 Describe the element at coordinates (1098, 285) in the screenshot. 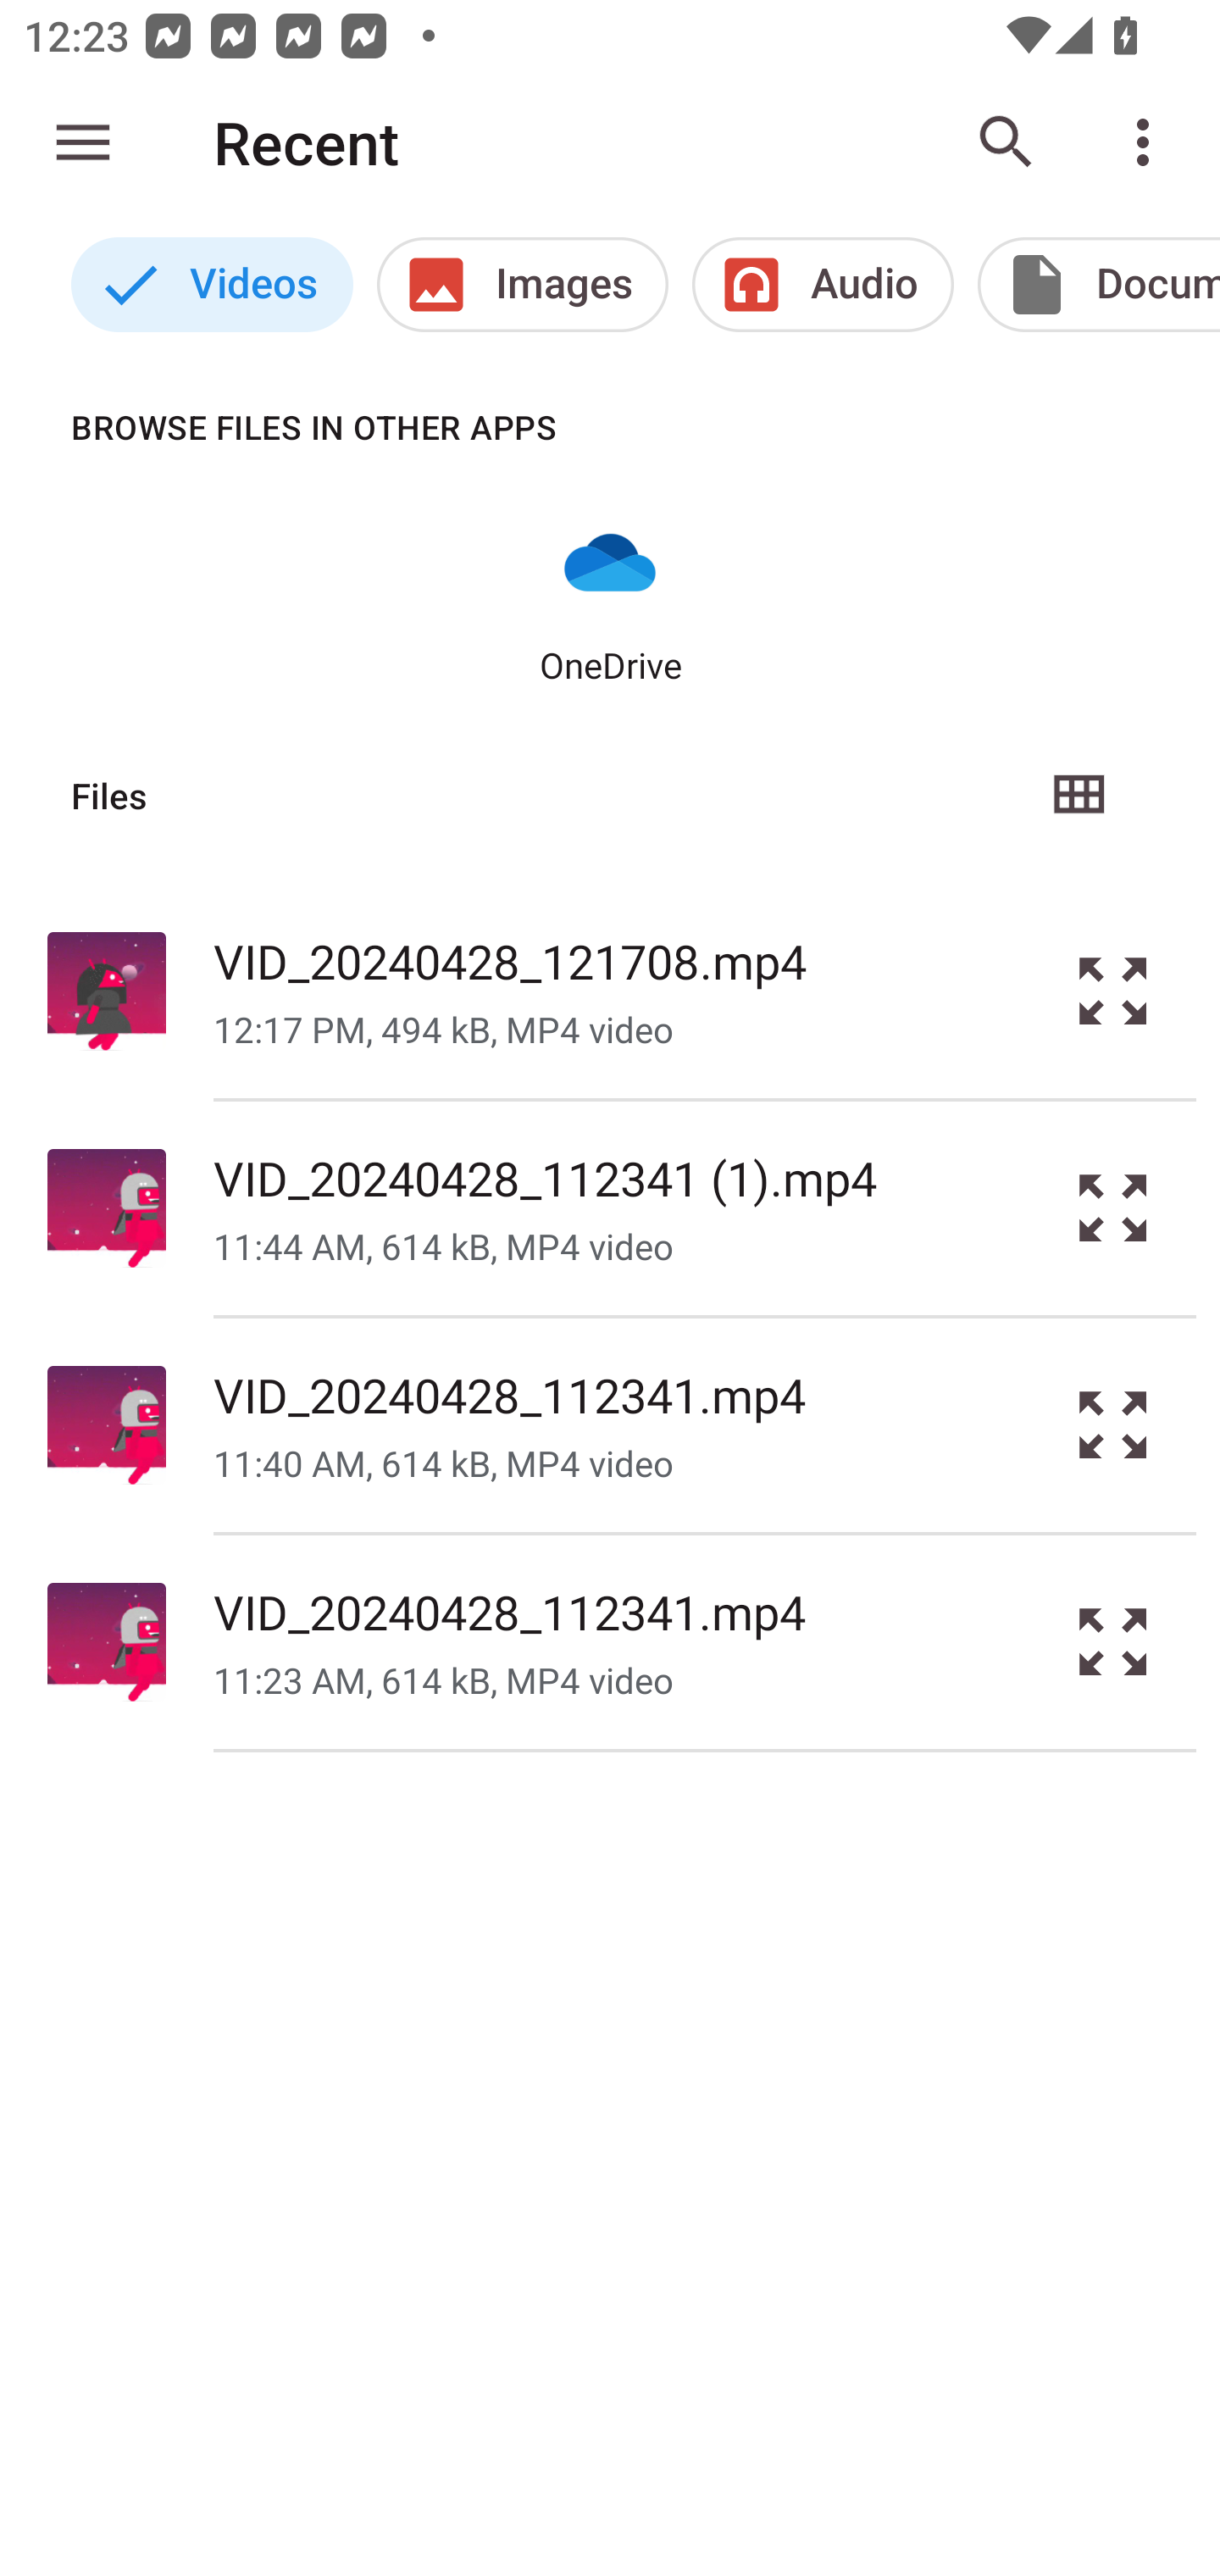

I see `Documents` at that location.